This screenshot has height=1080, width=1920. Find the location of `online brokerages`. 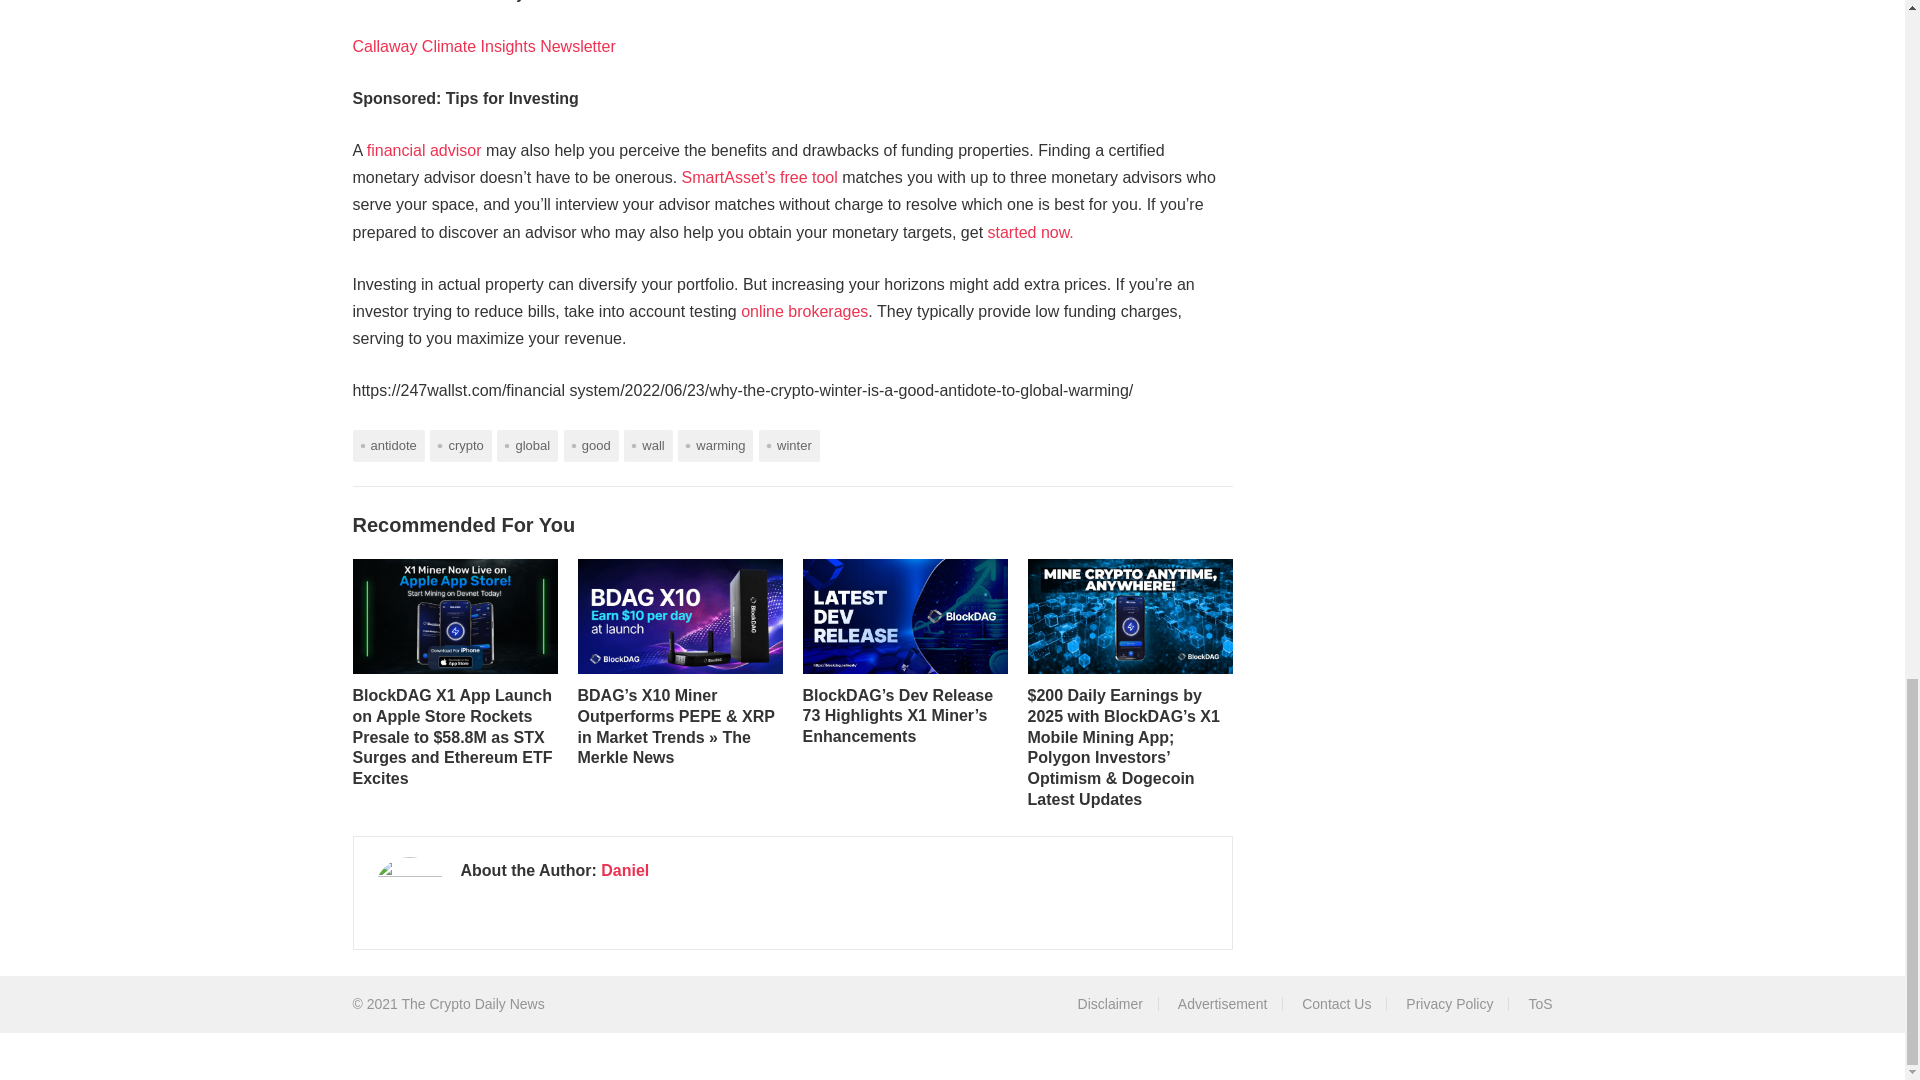

online brokerages is located at coordinates (804, 311).